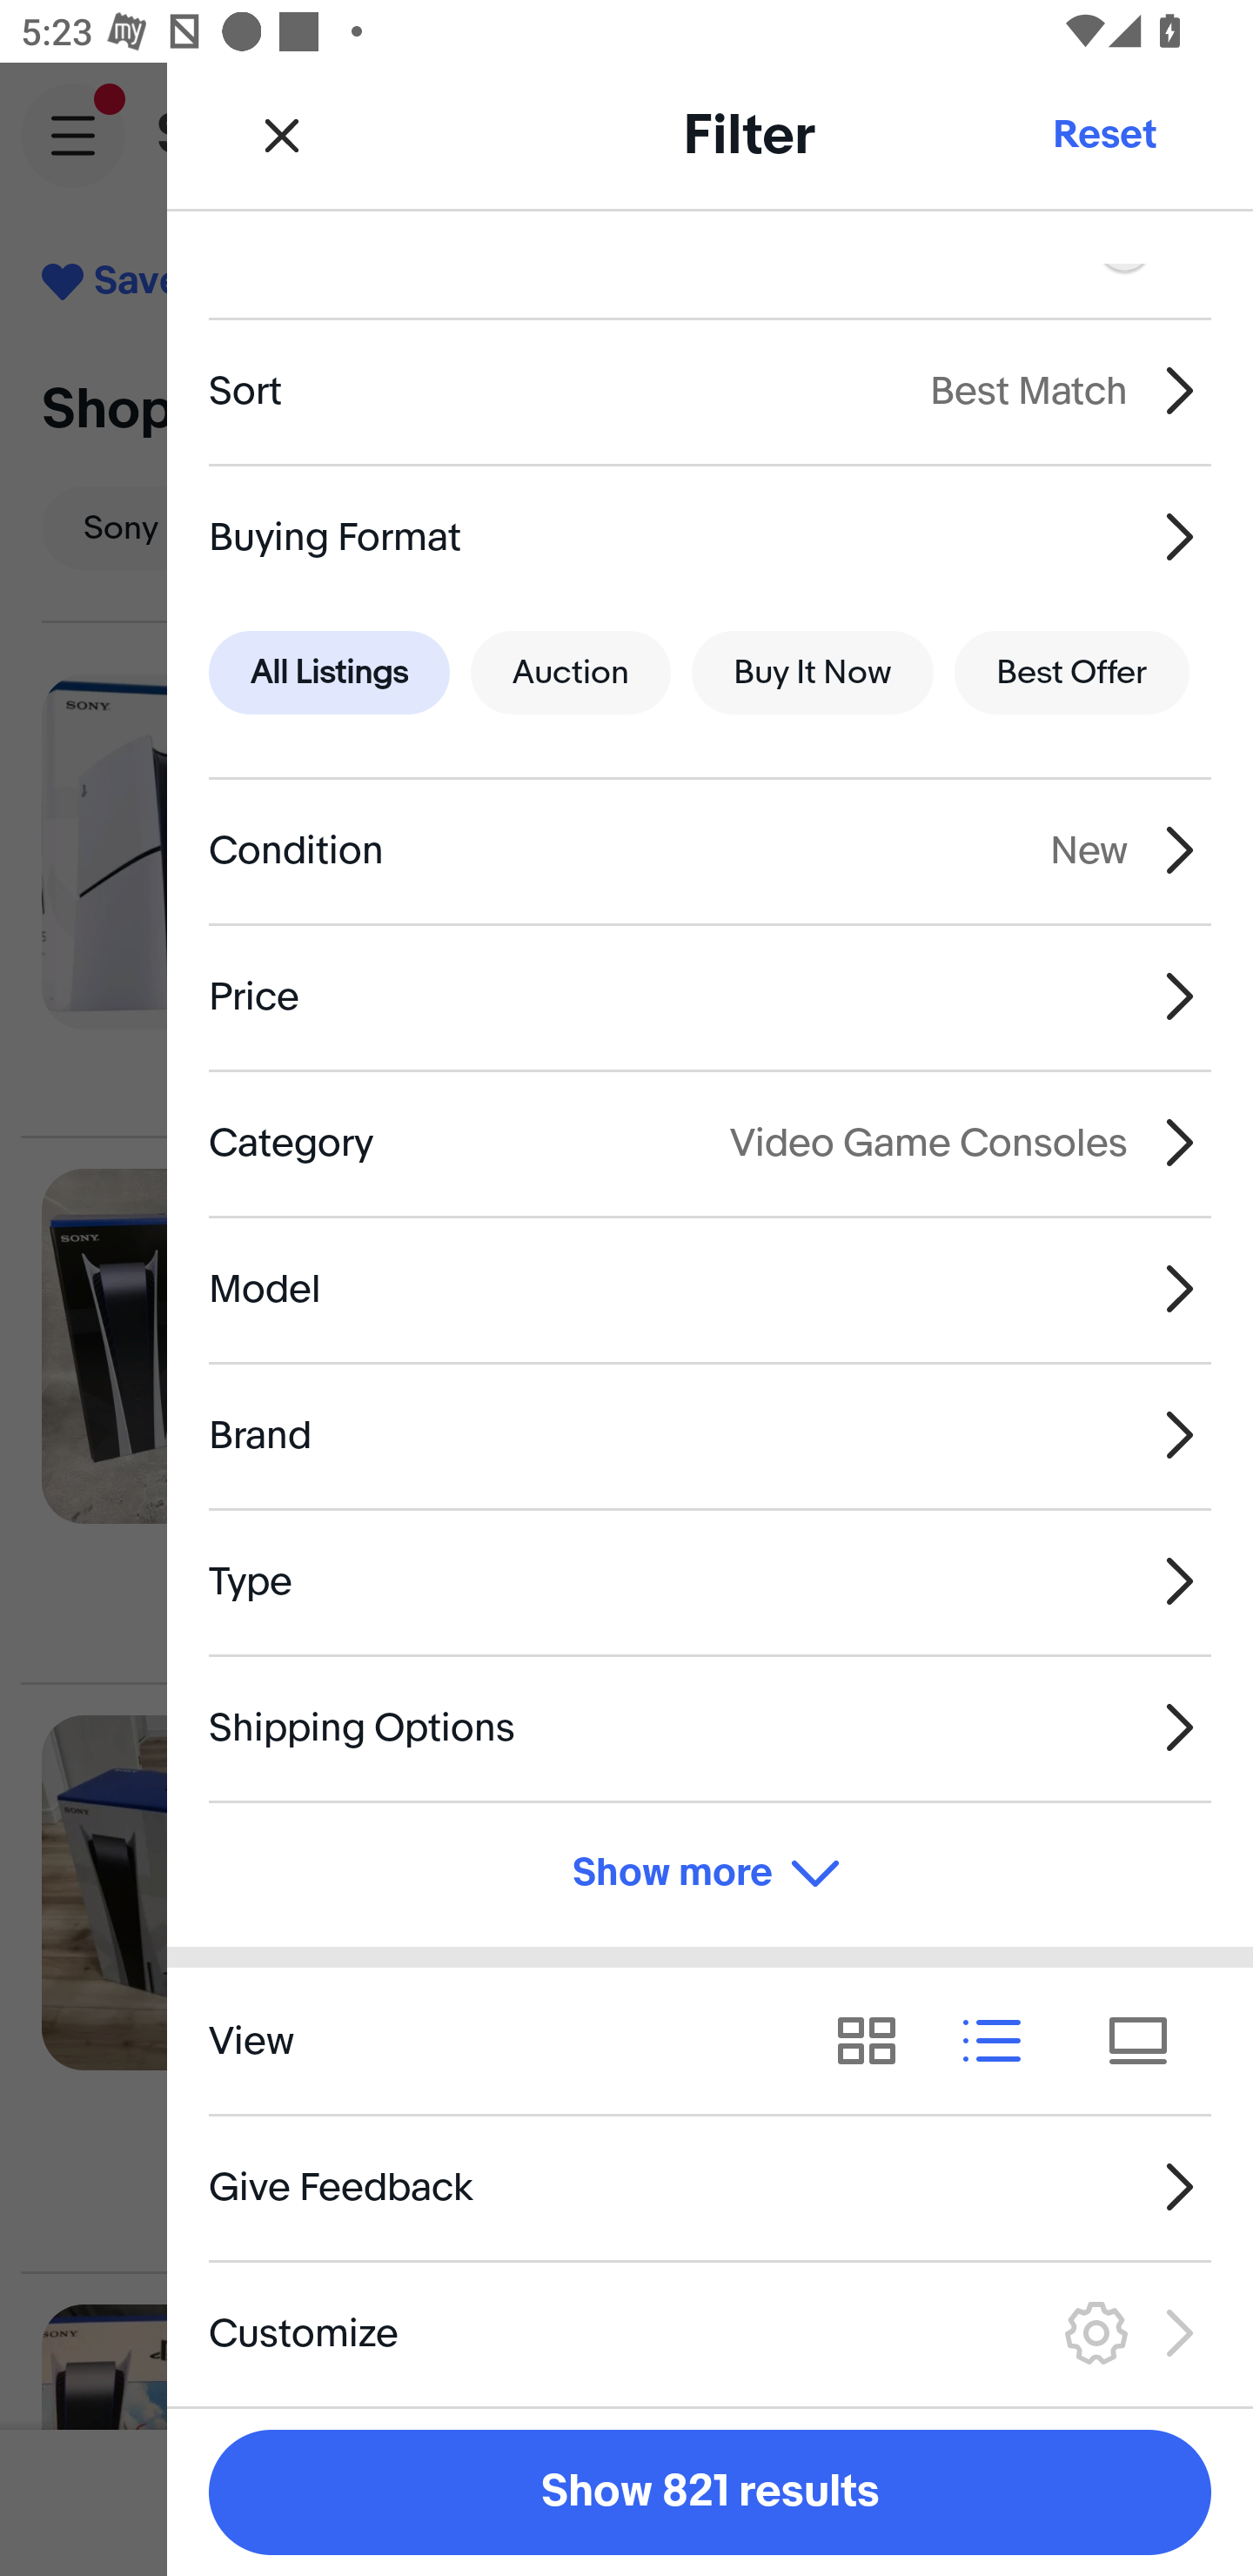 This screenshot has height=2576, width=1253. I want to click on Buying Format, so click(710, 536).